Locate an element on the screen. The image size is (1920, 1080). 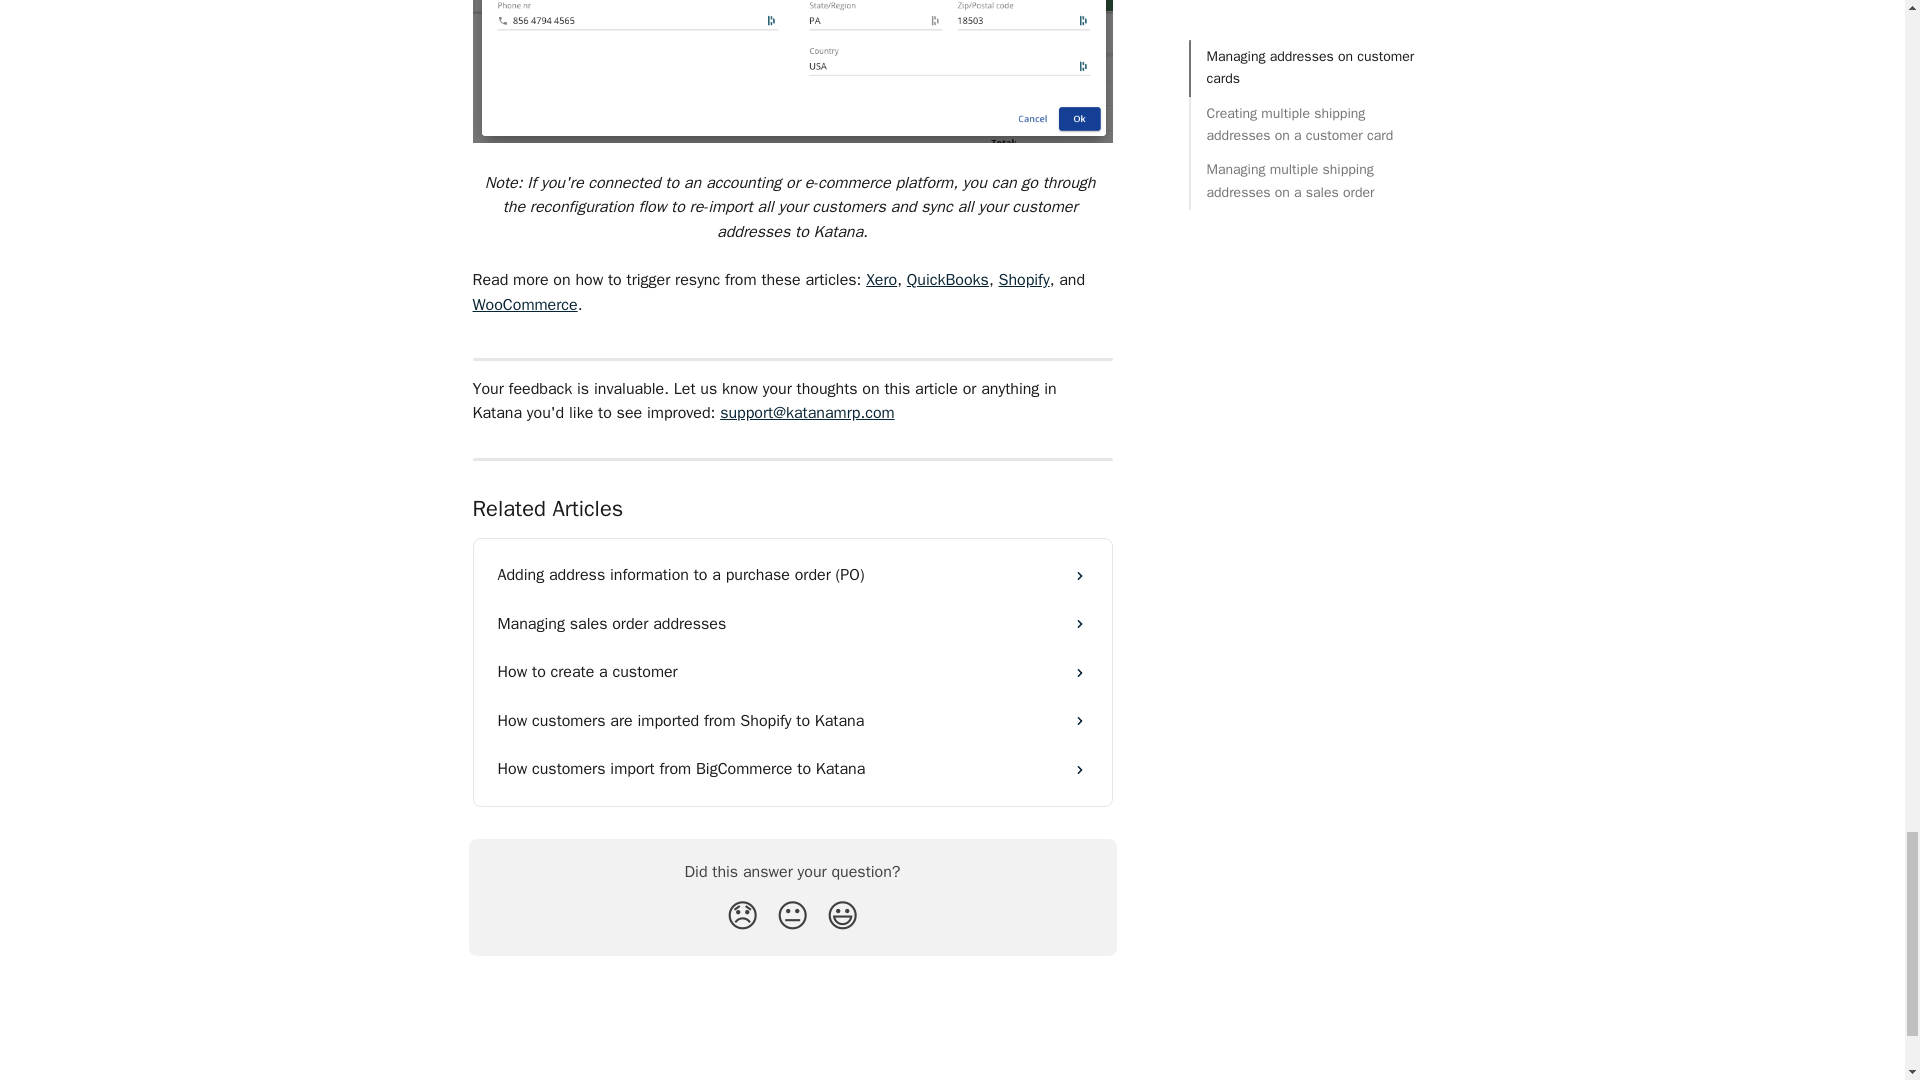
Managing sales order addresses is located at coordinates (792, 624).